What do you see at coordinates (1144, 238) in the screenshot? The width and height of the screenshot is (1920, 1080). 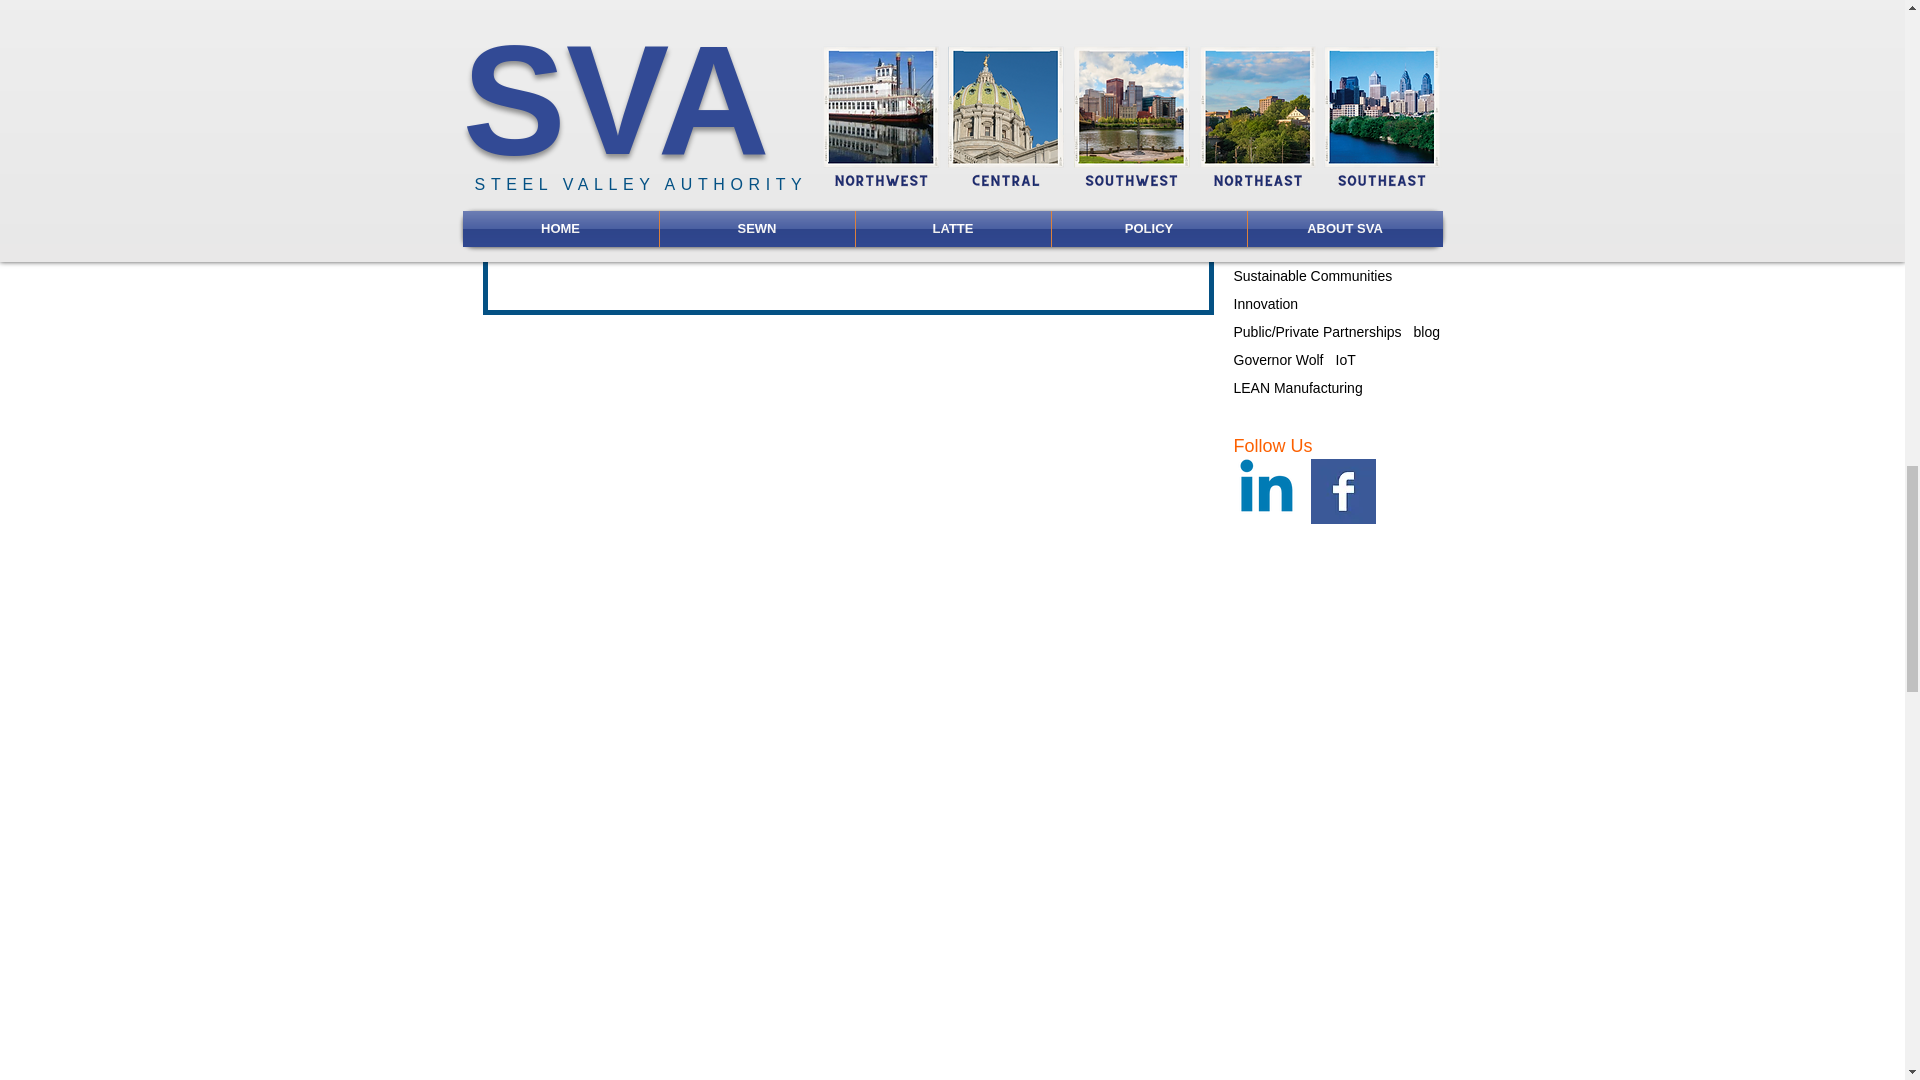 I see `Post not marked as liked` at bounding box center [1144, 238].